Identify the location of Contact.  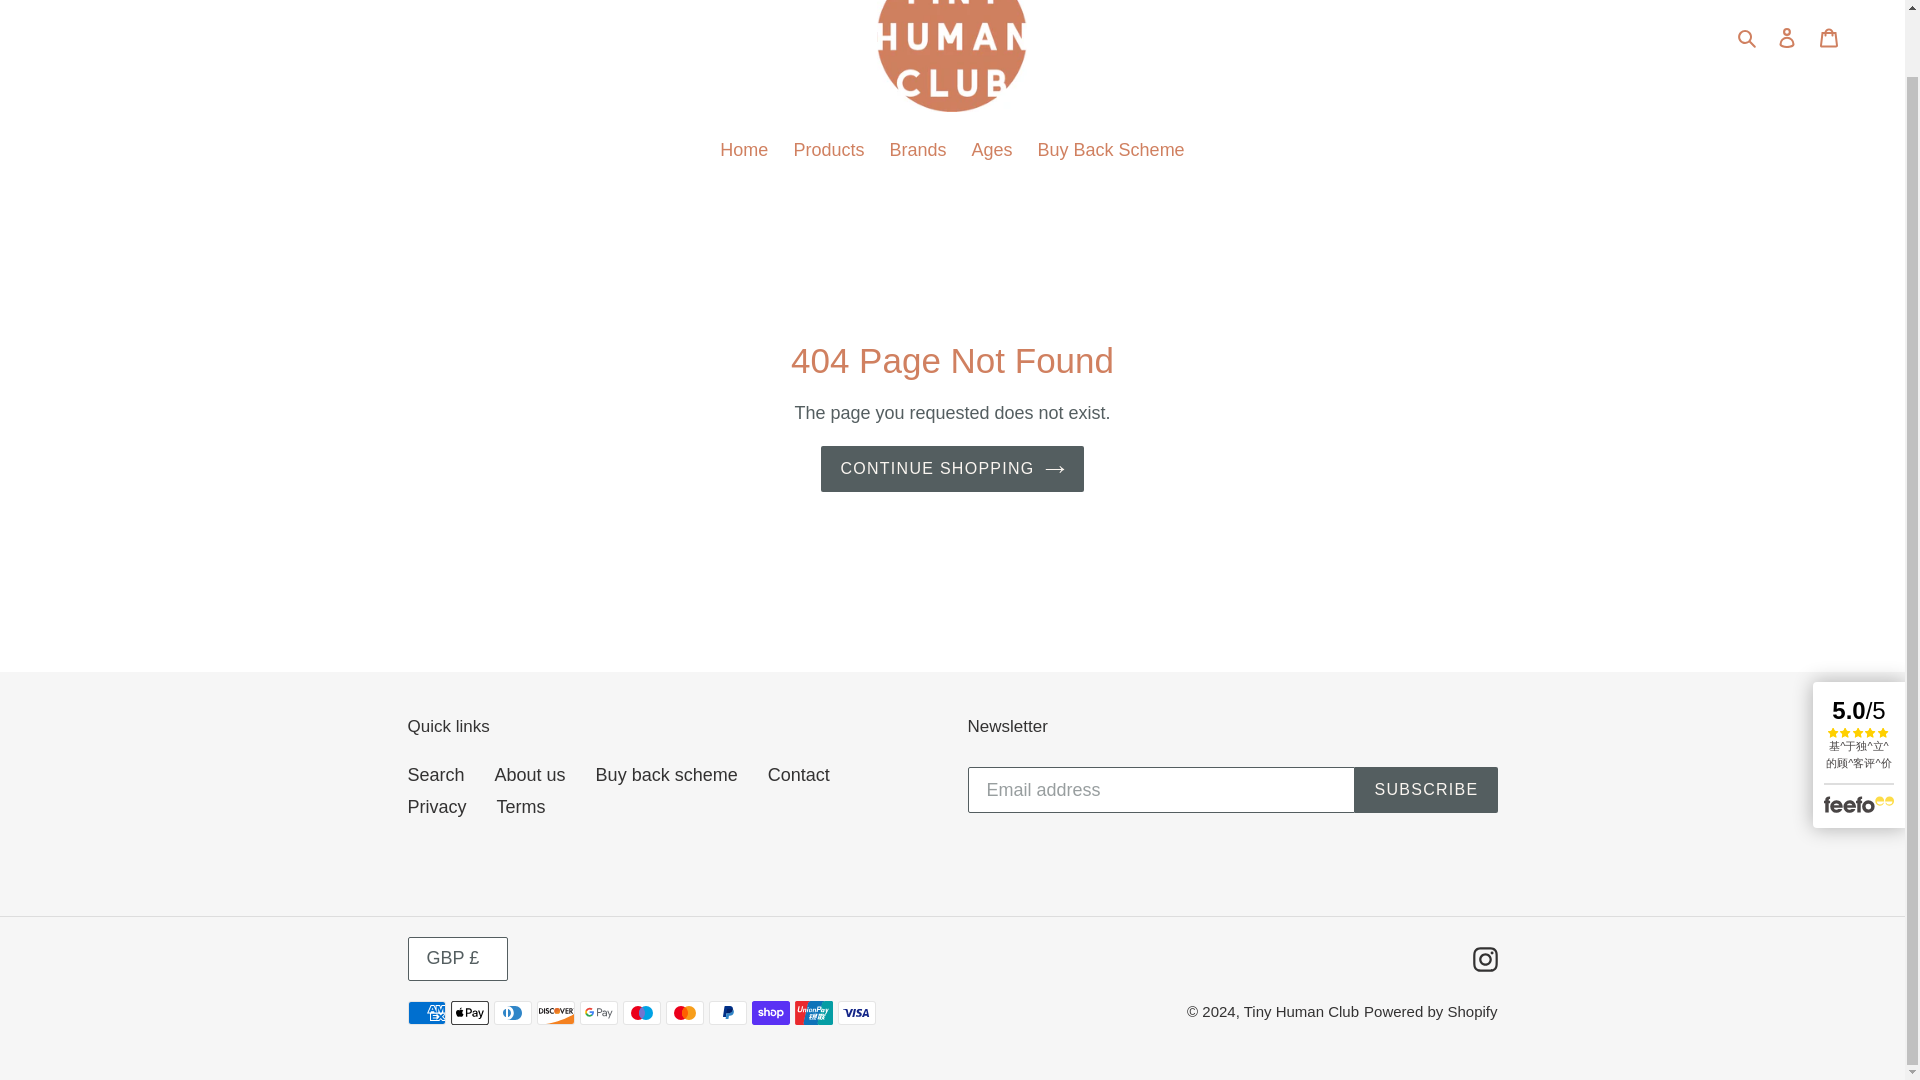
(798, 774).